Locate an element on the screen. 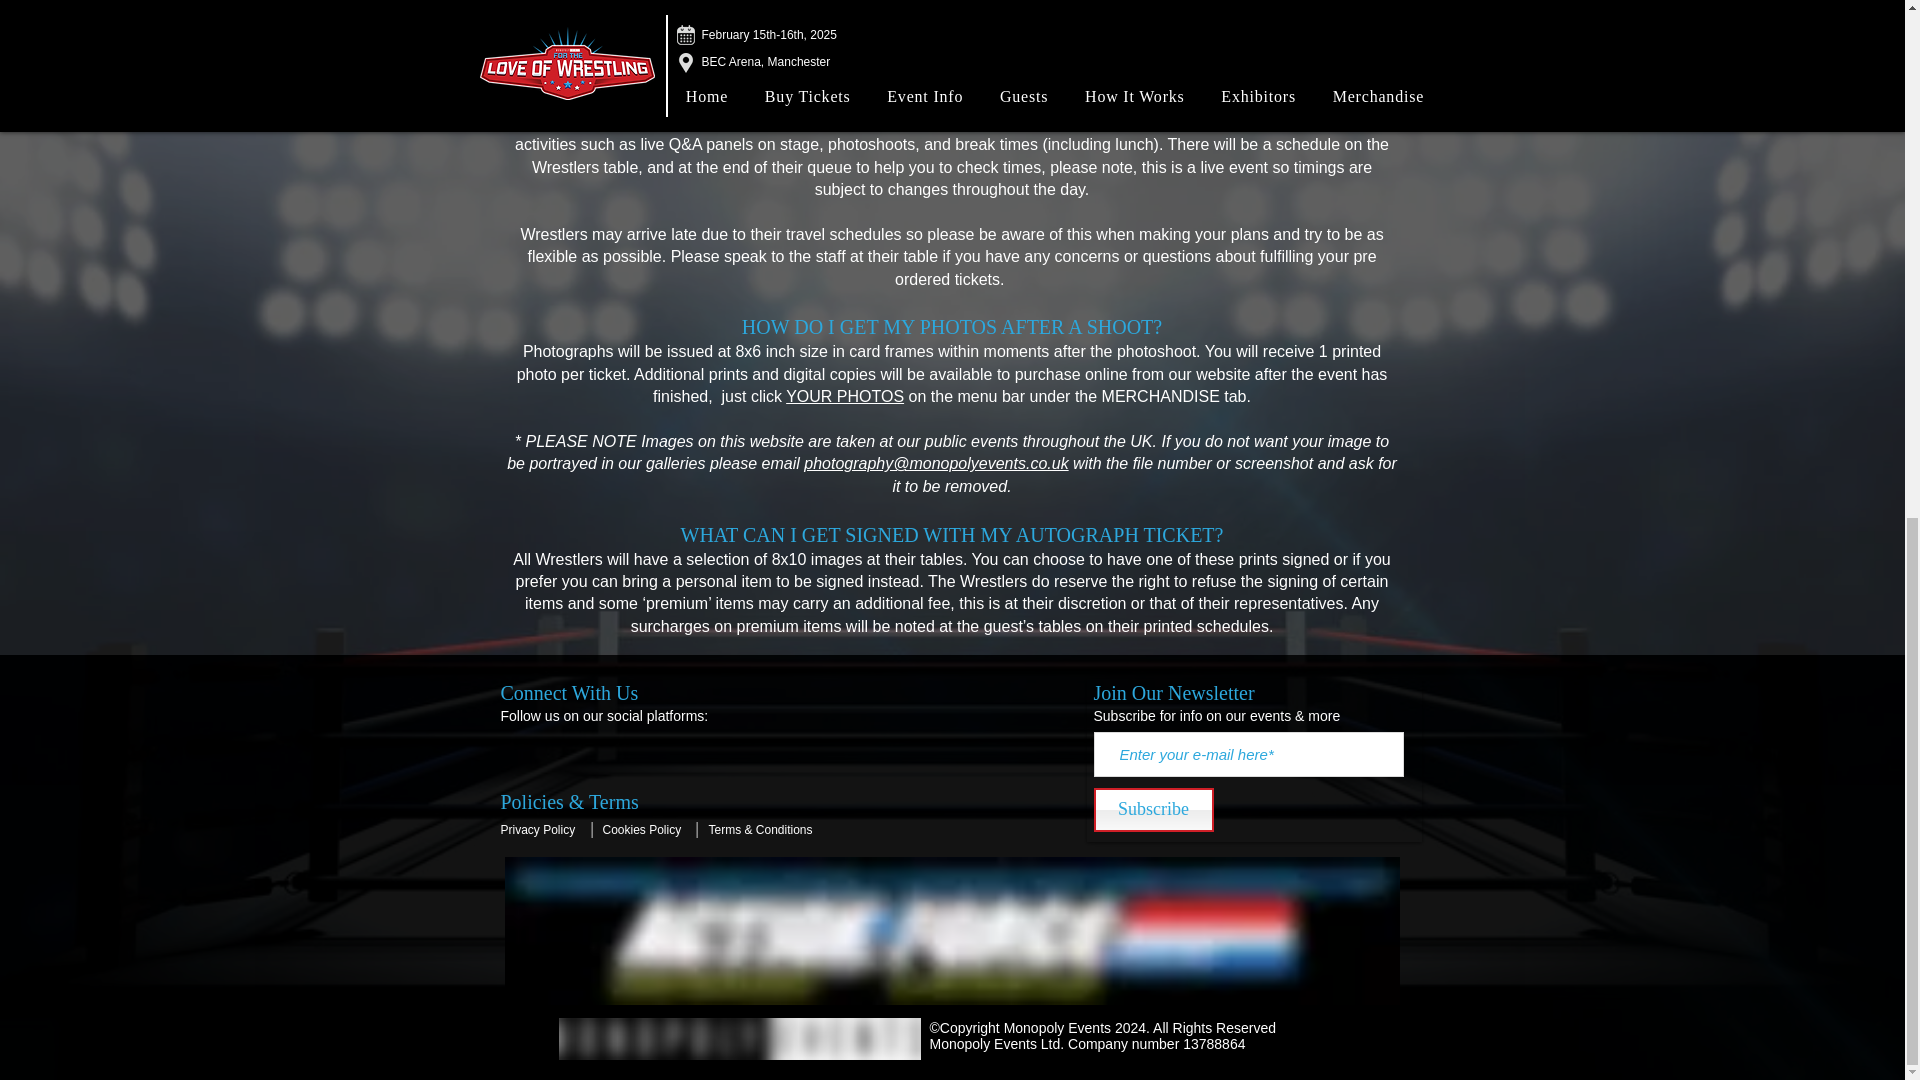  Cookies Policy is located at coordinates (642, 830).